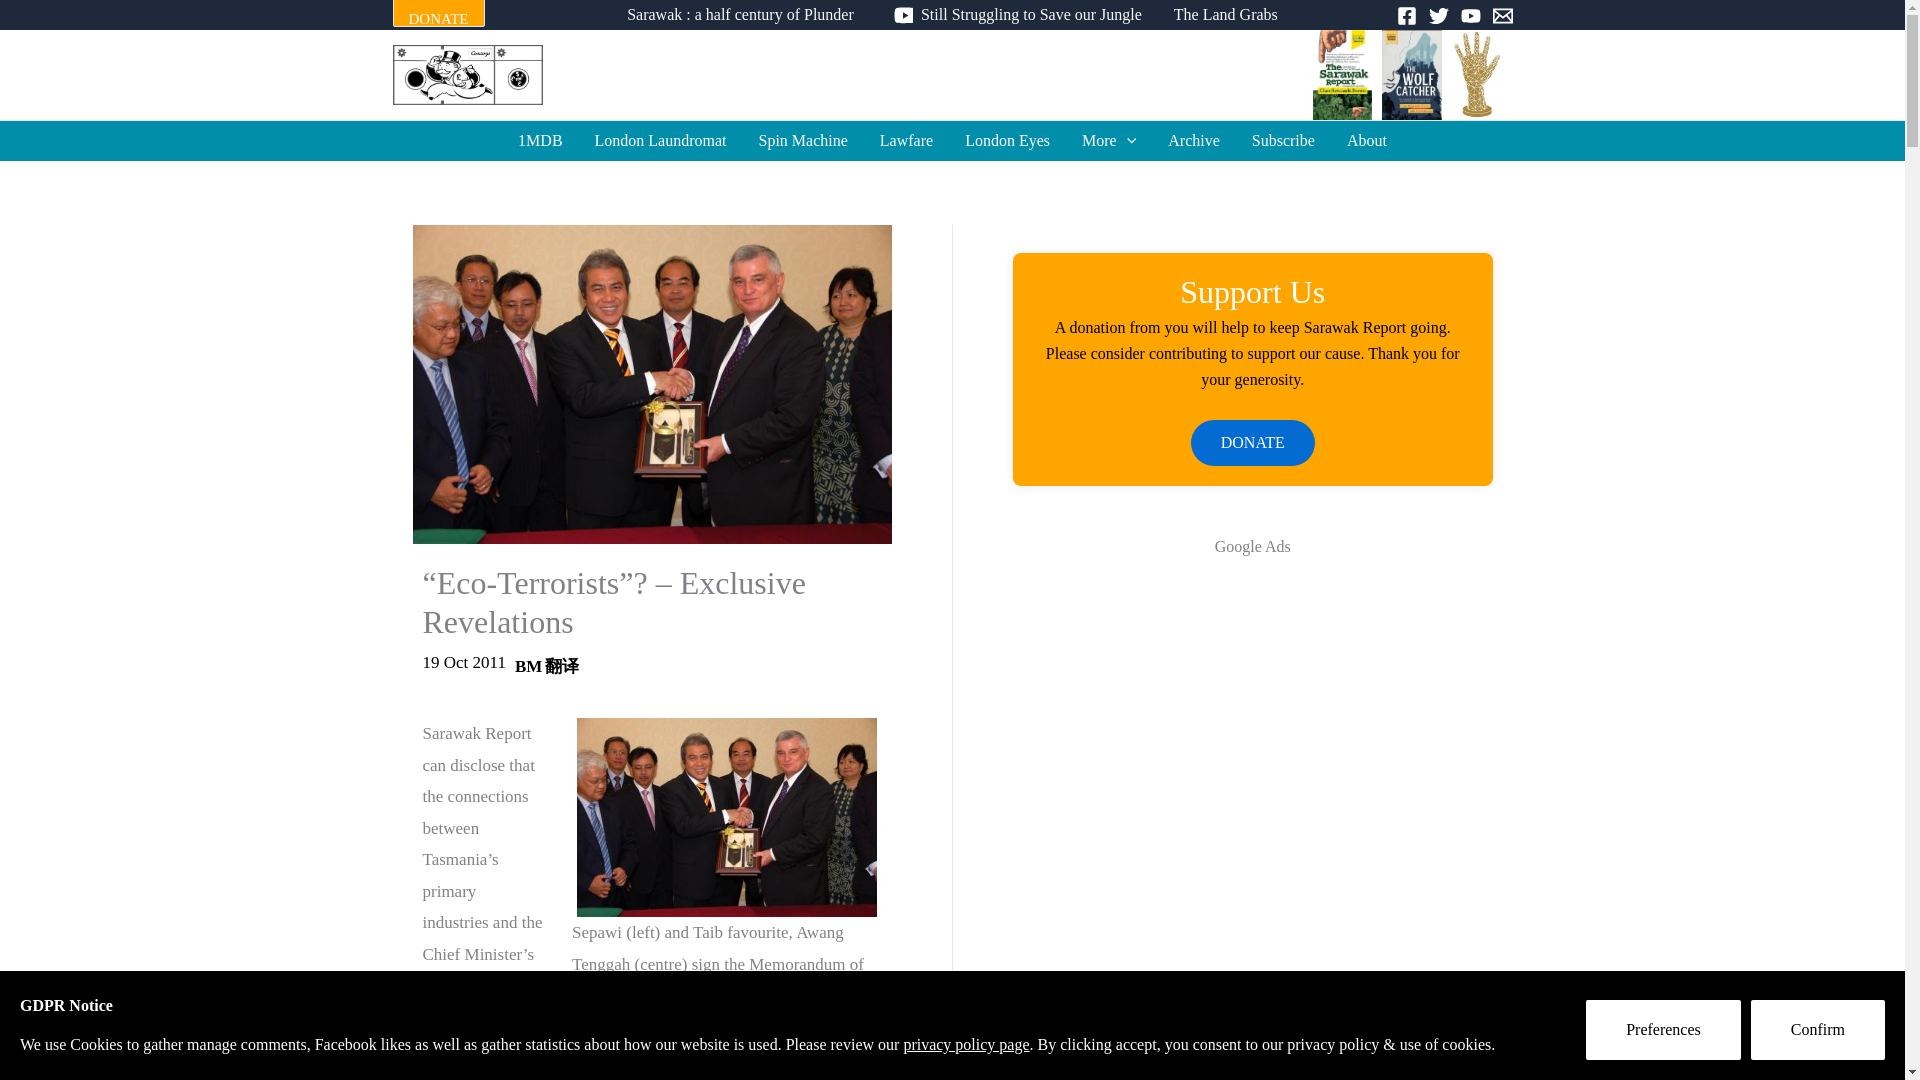 Image resolution: width=1920 pixels, height=1080 pixels. I want to click on 1MDB, so click(539, 140).